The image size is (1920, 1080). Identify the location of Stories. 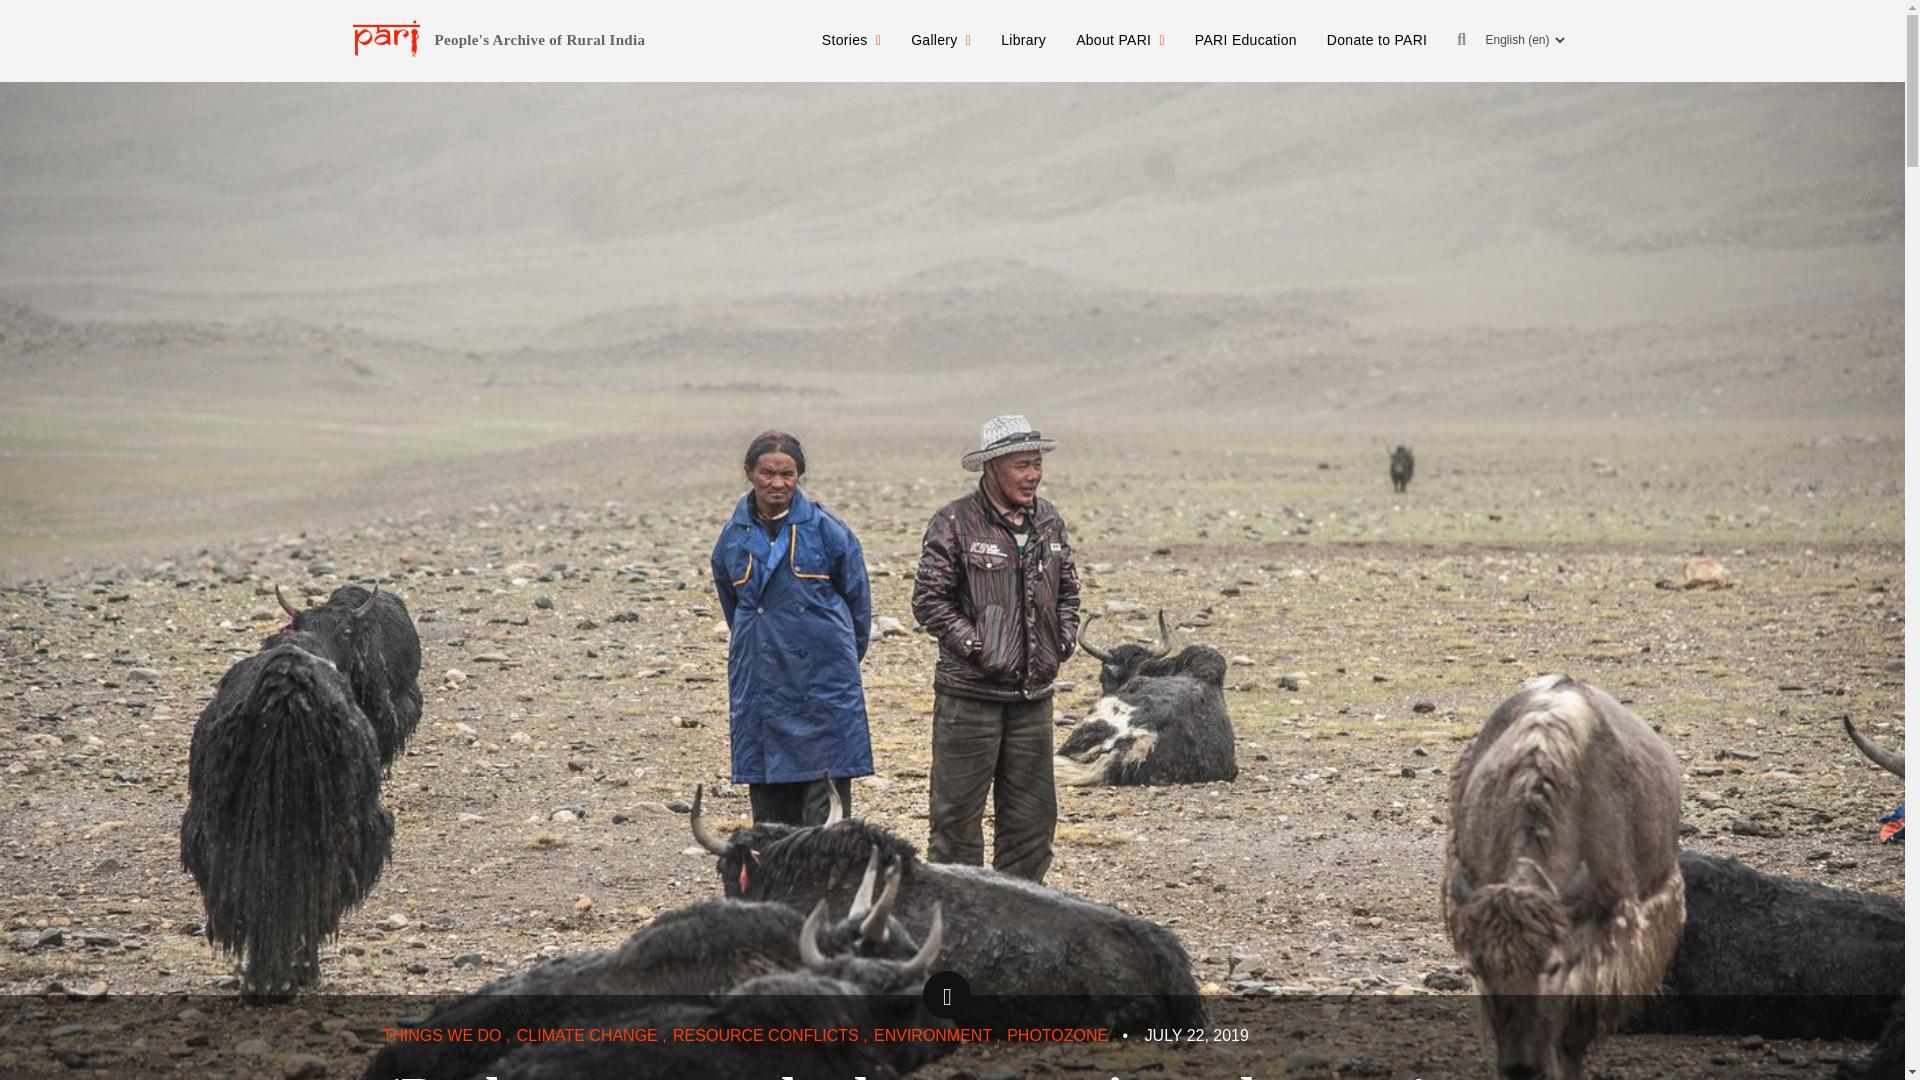
(851, 40).